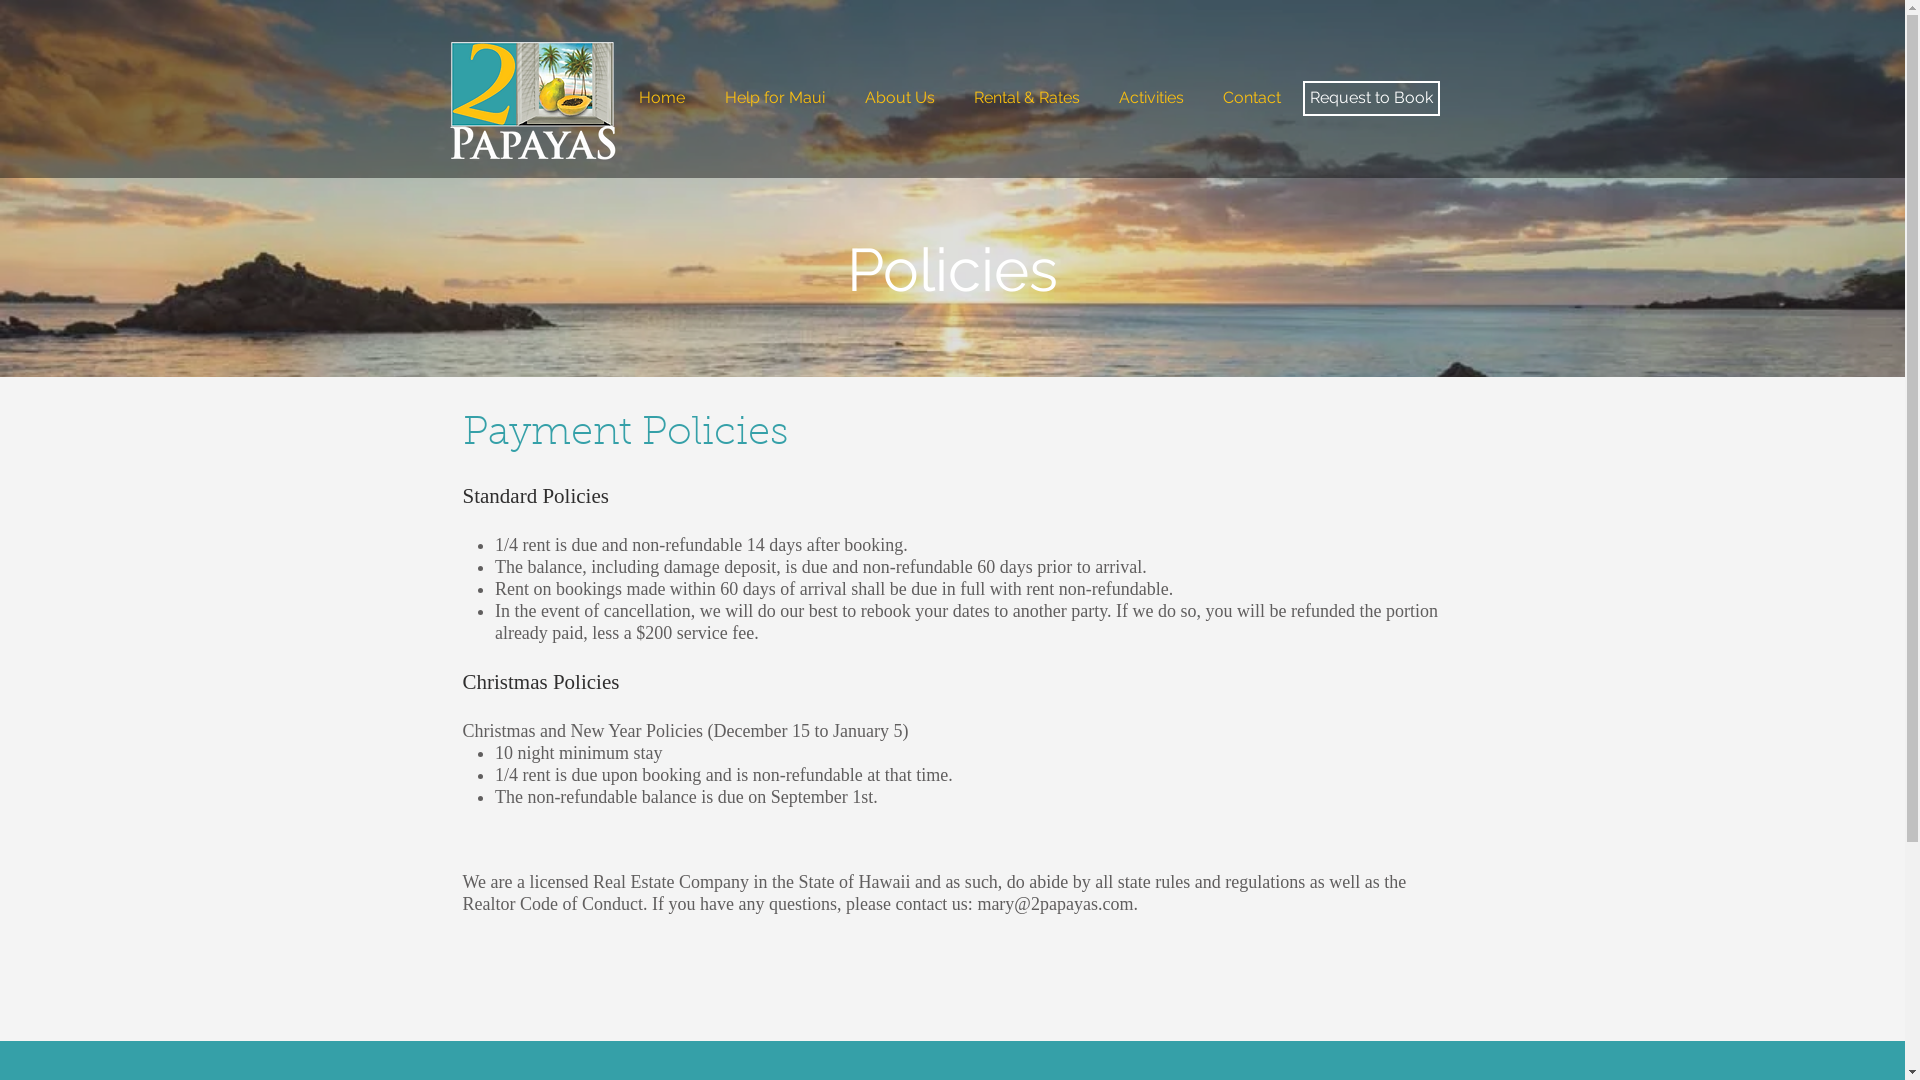 Image resolution: width=1920 pixels, height=1080 pixels. I want to click on Home, so click(661, 98).